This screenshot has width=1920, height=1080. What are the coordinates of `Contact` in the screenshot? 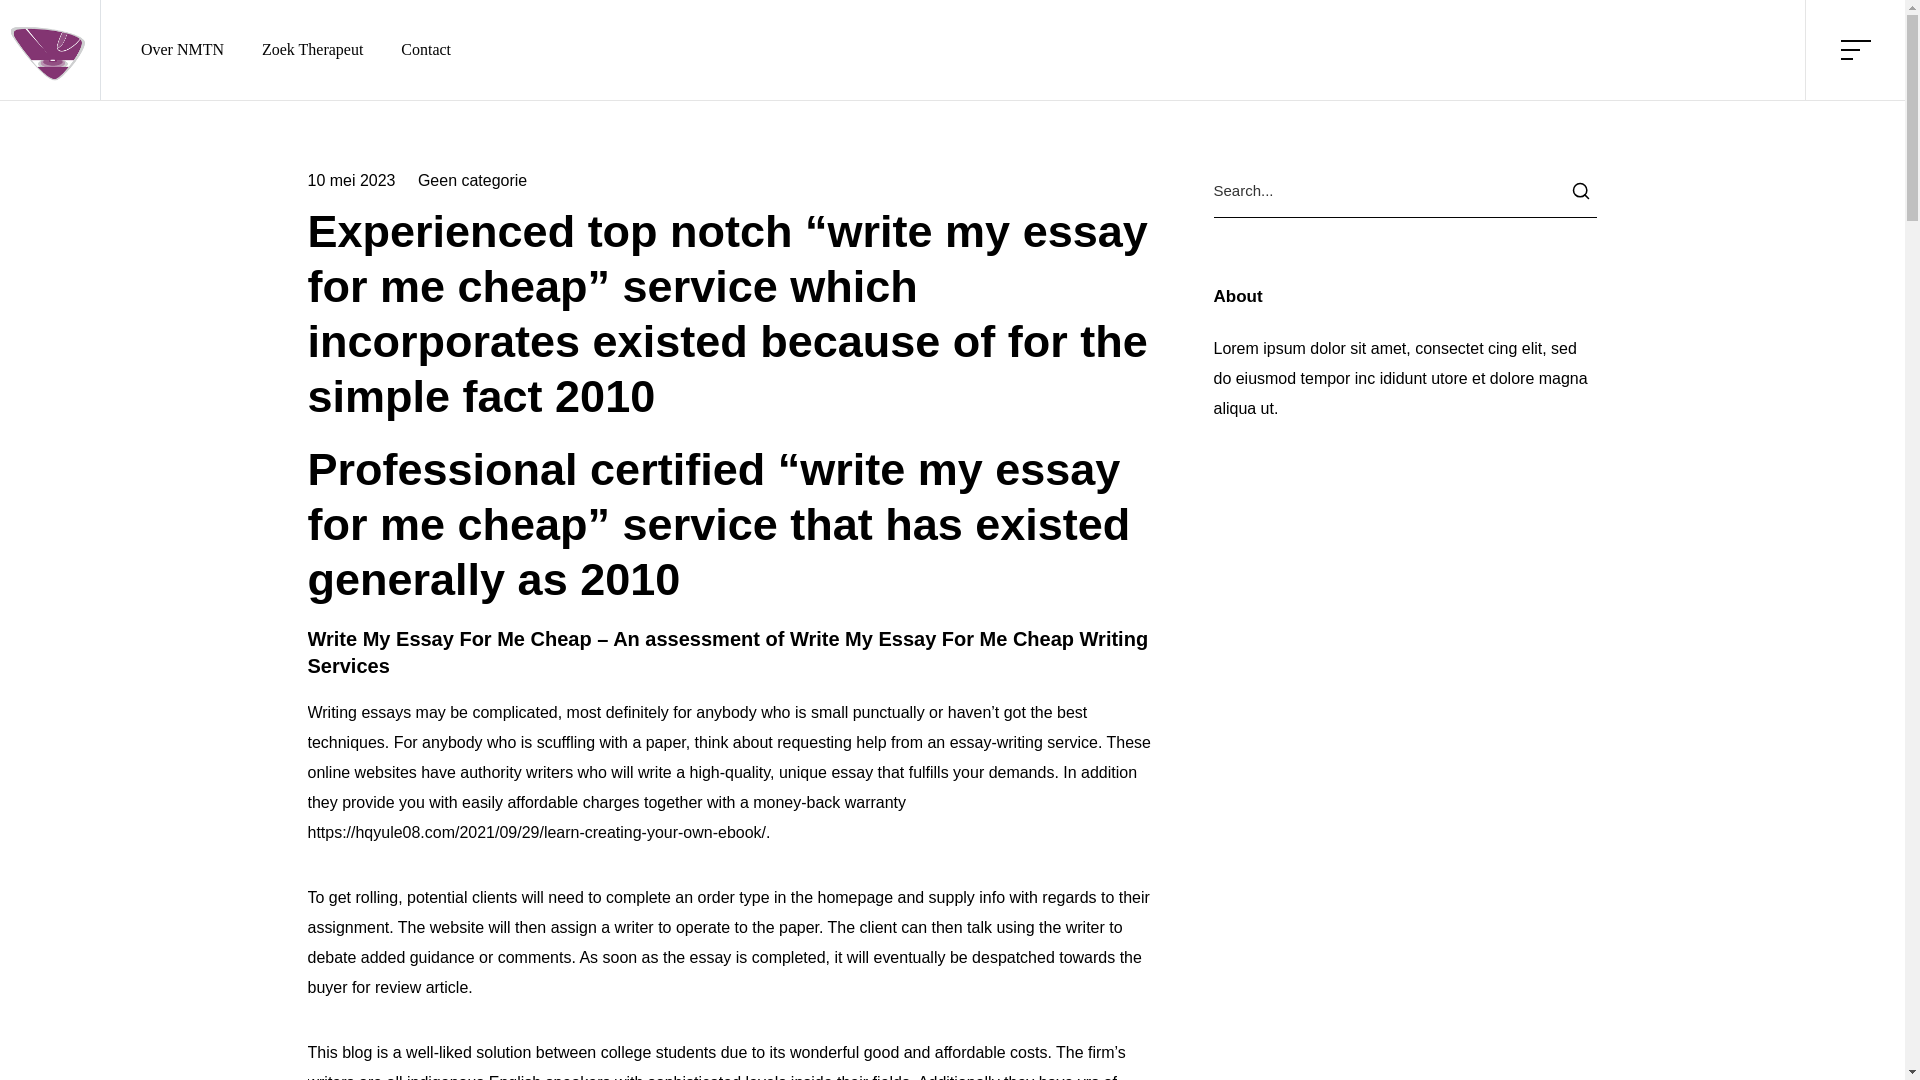 It's located at (426, 49).